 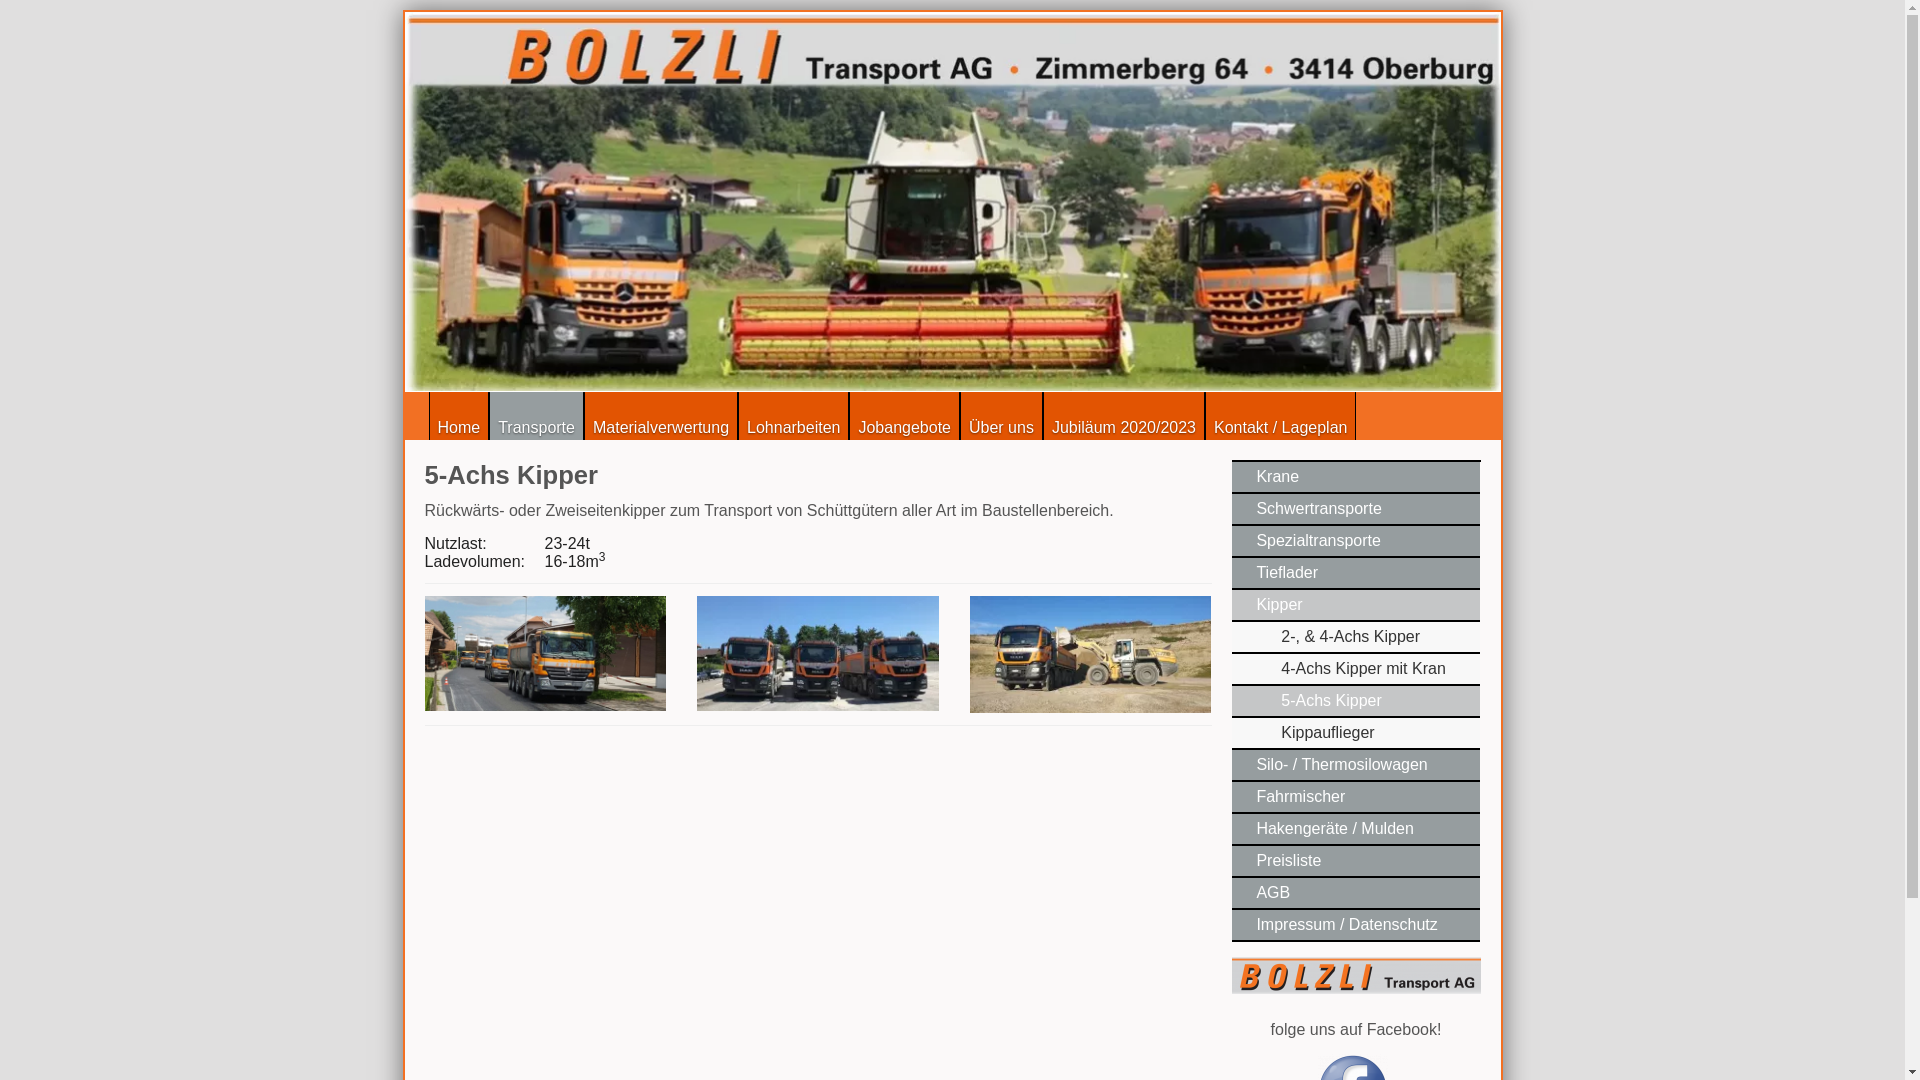 I want to click on Tieflader, so click(x=1356, y=574).